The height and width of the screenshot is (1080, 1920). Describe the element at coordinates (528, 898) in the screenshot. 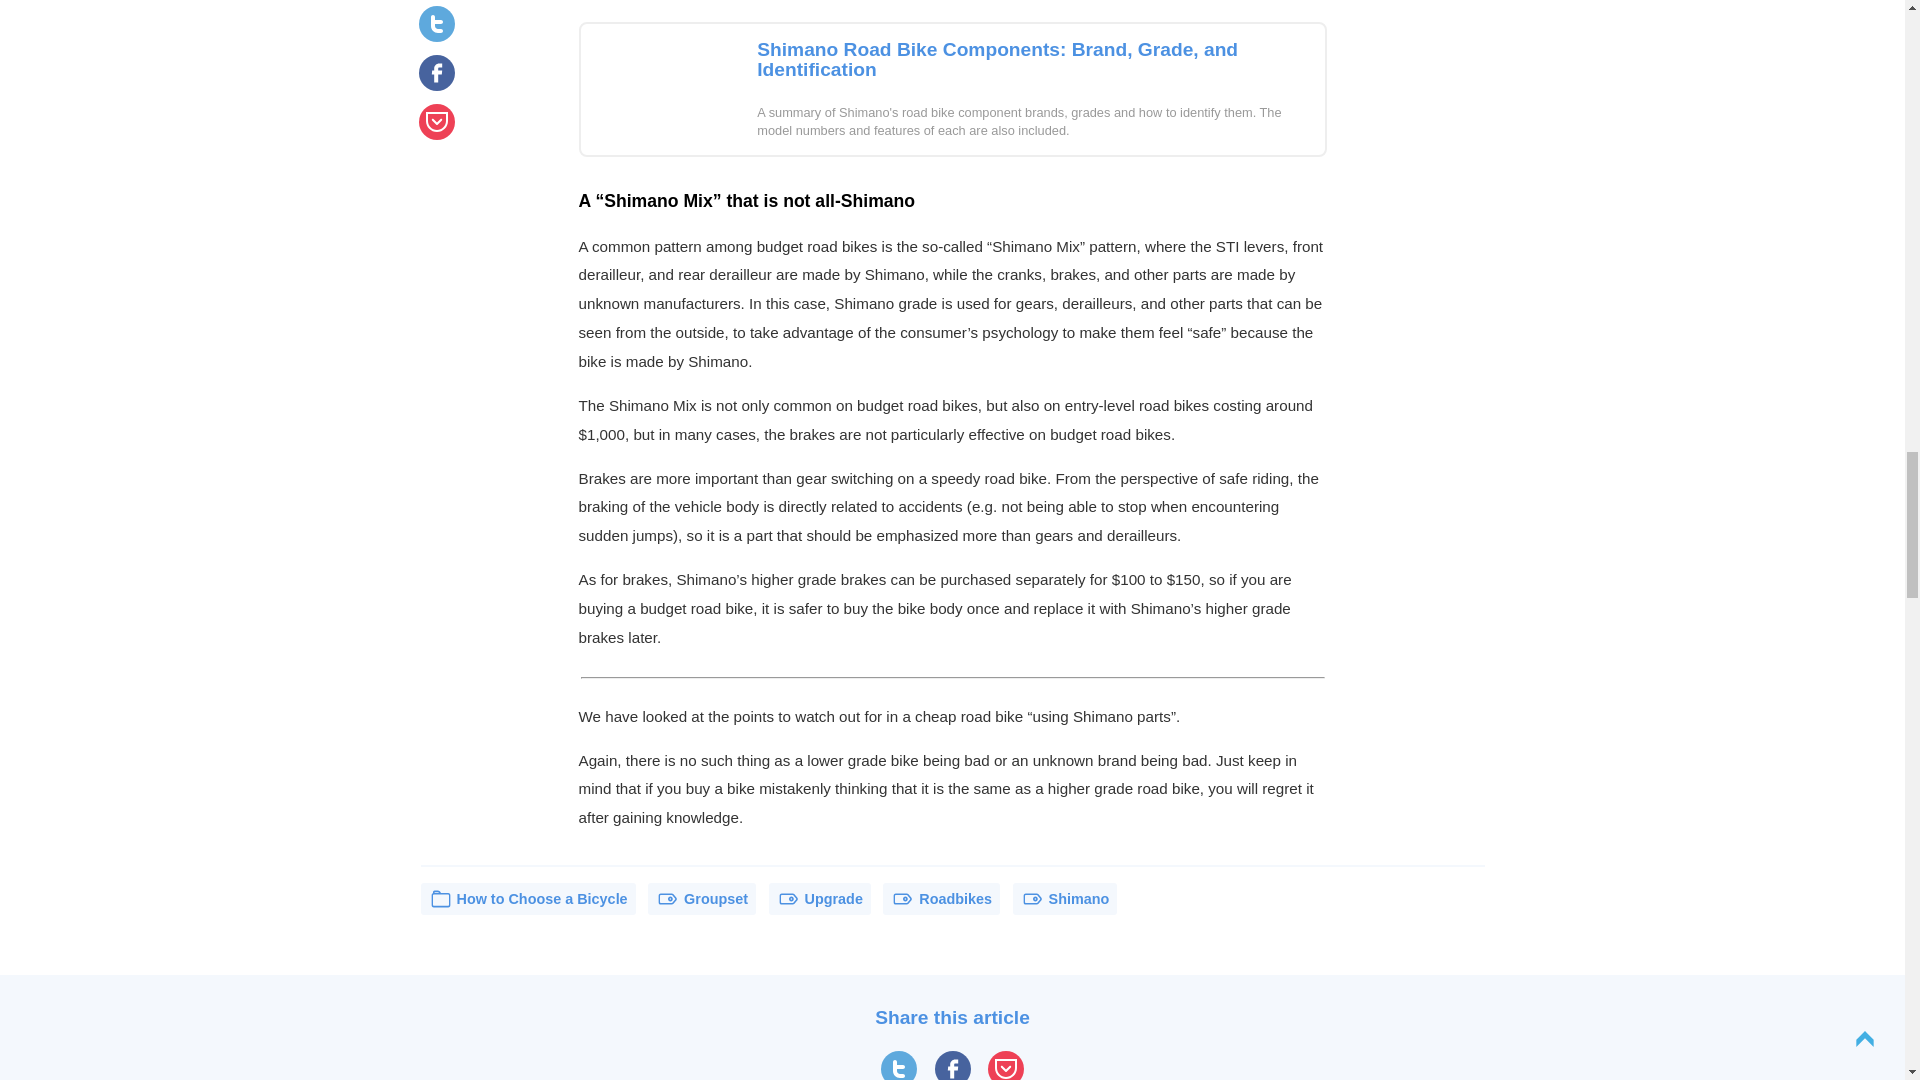

I see `How to Choose a Bicycle` at that location.